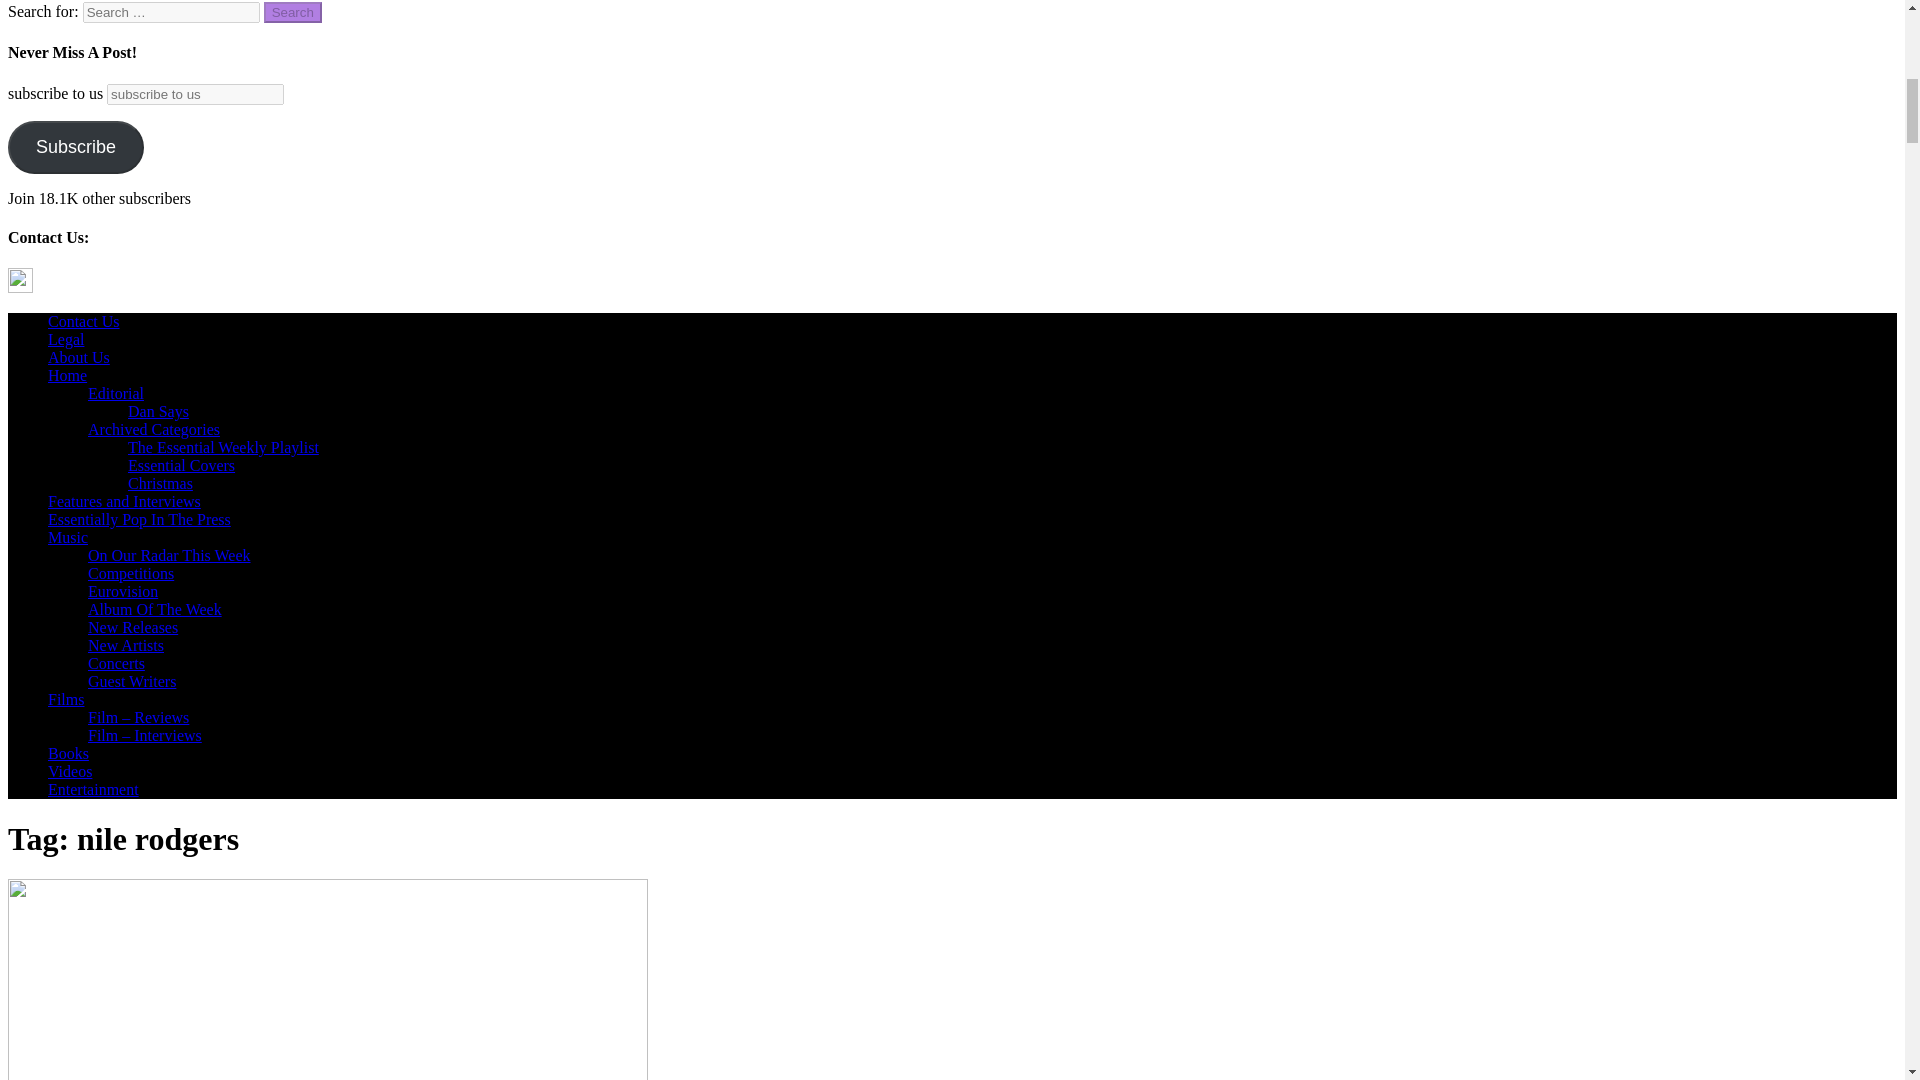 The height and width of the screenshot is (1080, 1920). Describe the element at coordinates (116, 662) in the screenshot. I see `Concerts` at that location.